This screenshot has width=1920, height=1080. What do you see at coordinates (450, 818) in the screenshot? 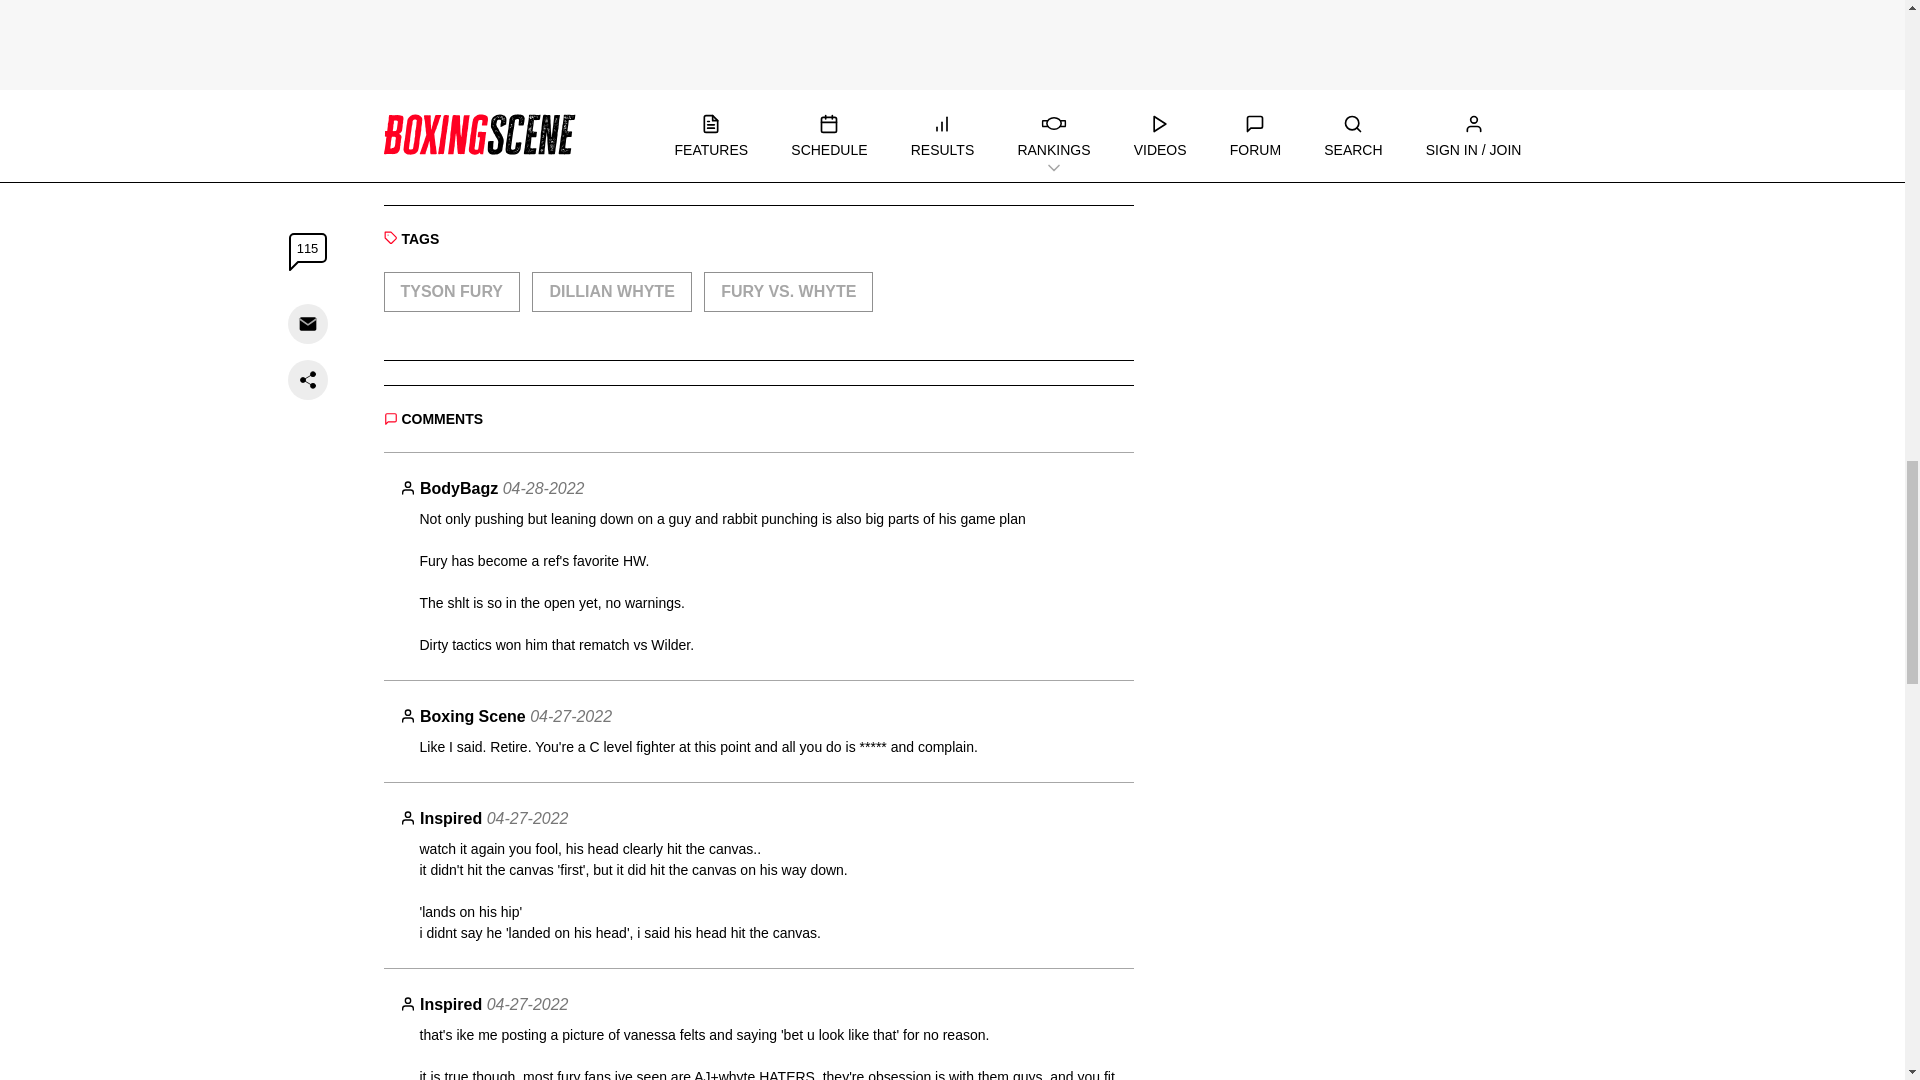
I see `Inspired` at bounding box center [450, 818].